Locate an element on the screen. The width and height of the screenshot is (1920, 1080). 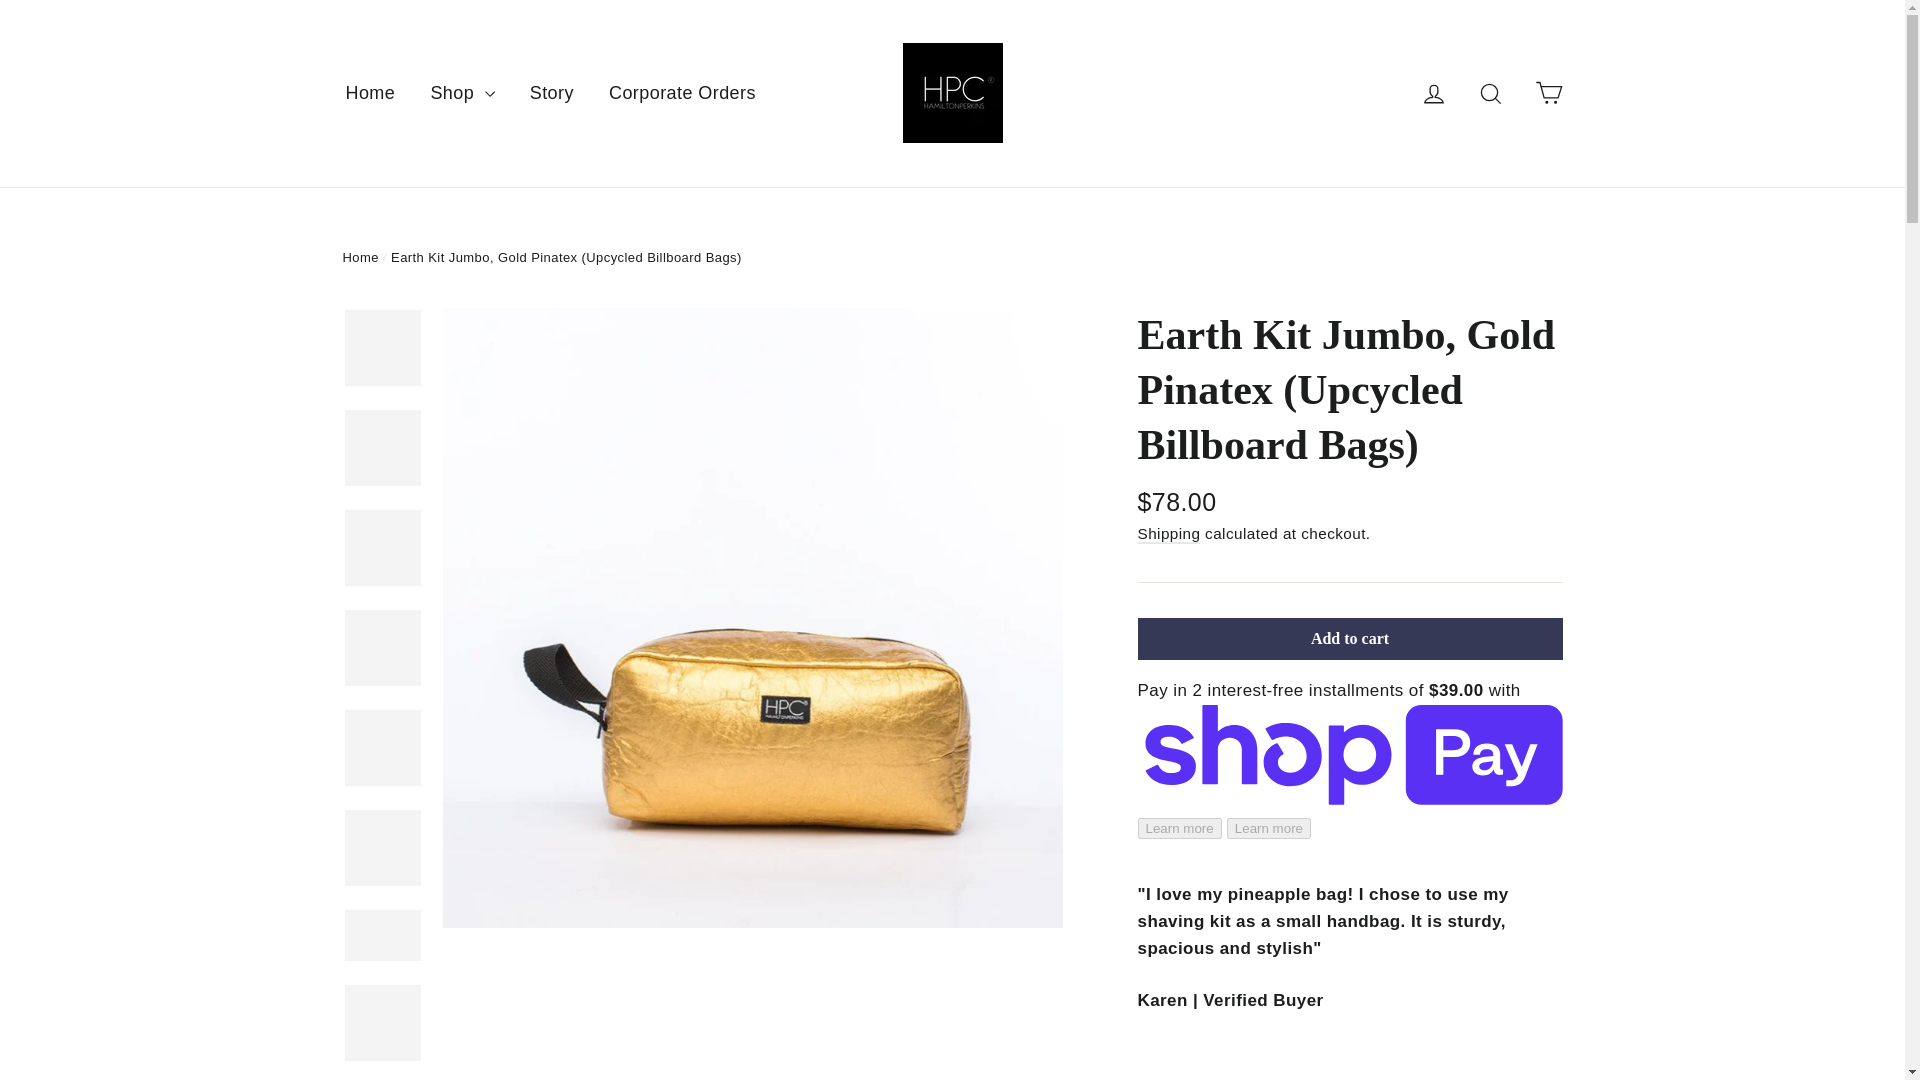
Back to the frontpage is located at coordinates (360, 256).